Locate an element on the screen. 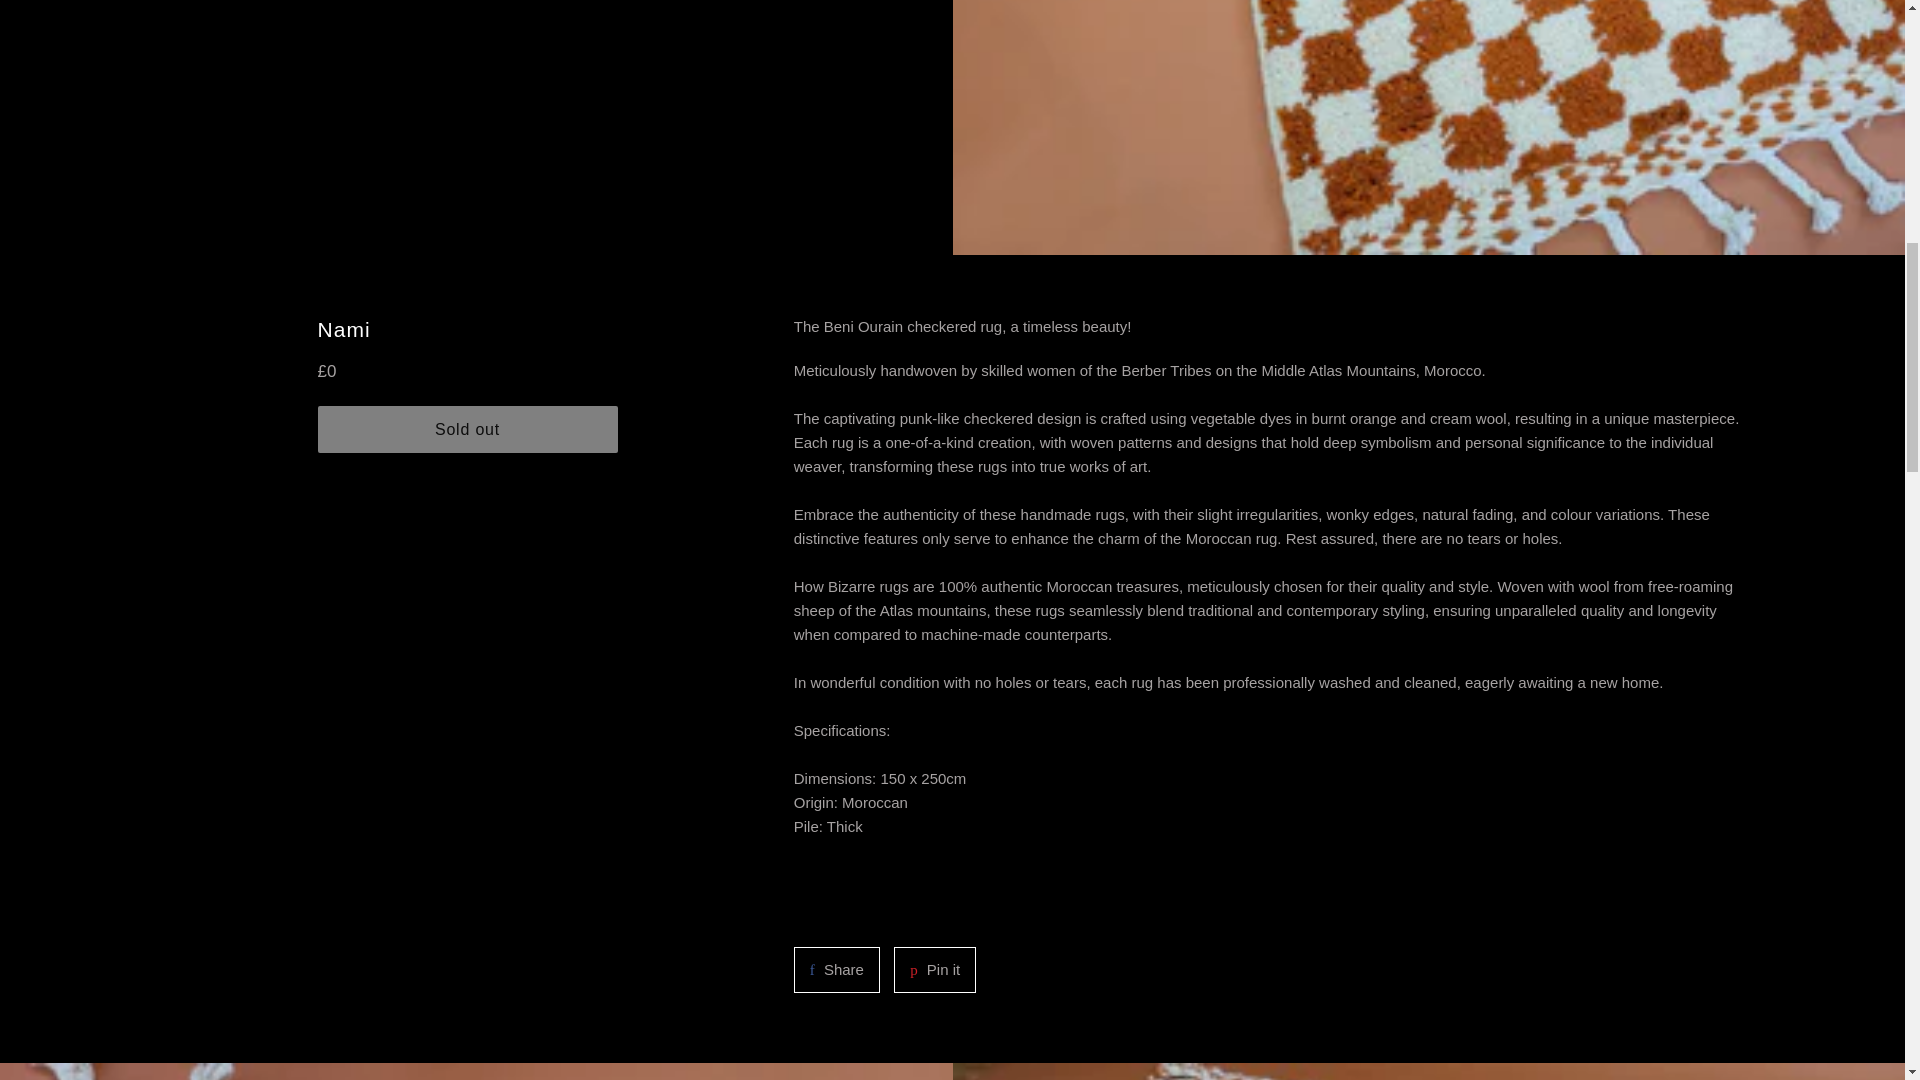 This screenshot has height=1080, width=1920. Pin on Pinterest is located at coordinates (934, 970).